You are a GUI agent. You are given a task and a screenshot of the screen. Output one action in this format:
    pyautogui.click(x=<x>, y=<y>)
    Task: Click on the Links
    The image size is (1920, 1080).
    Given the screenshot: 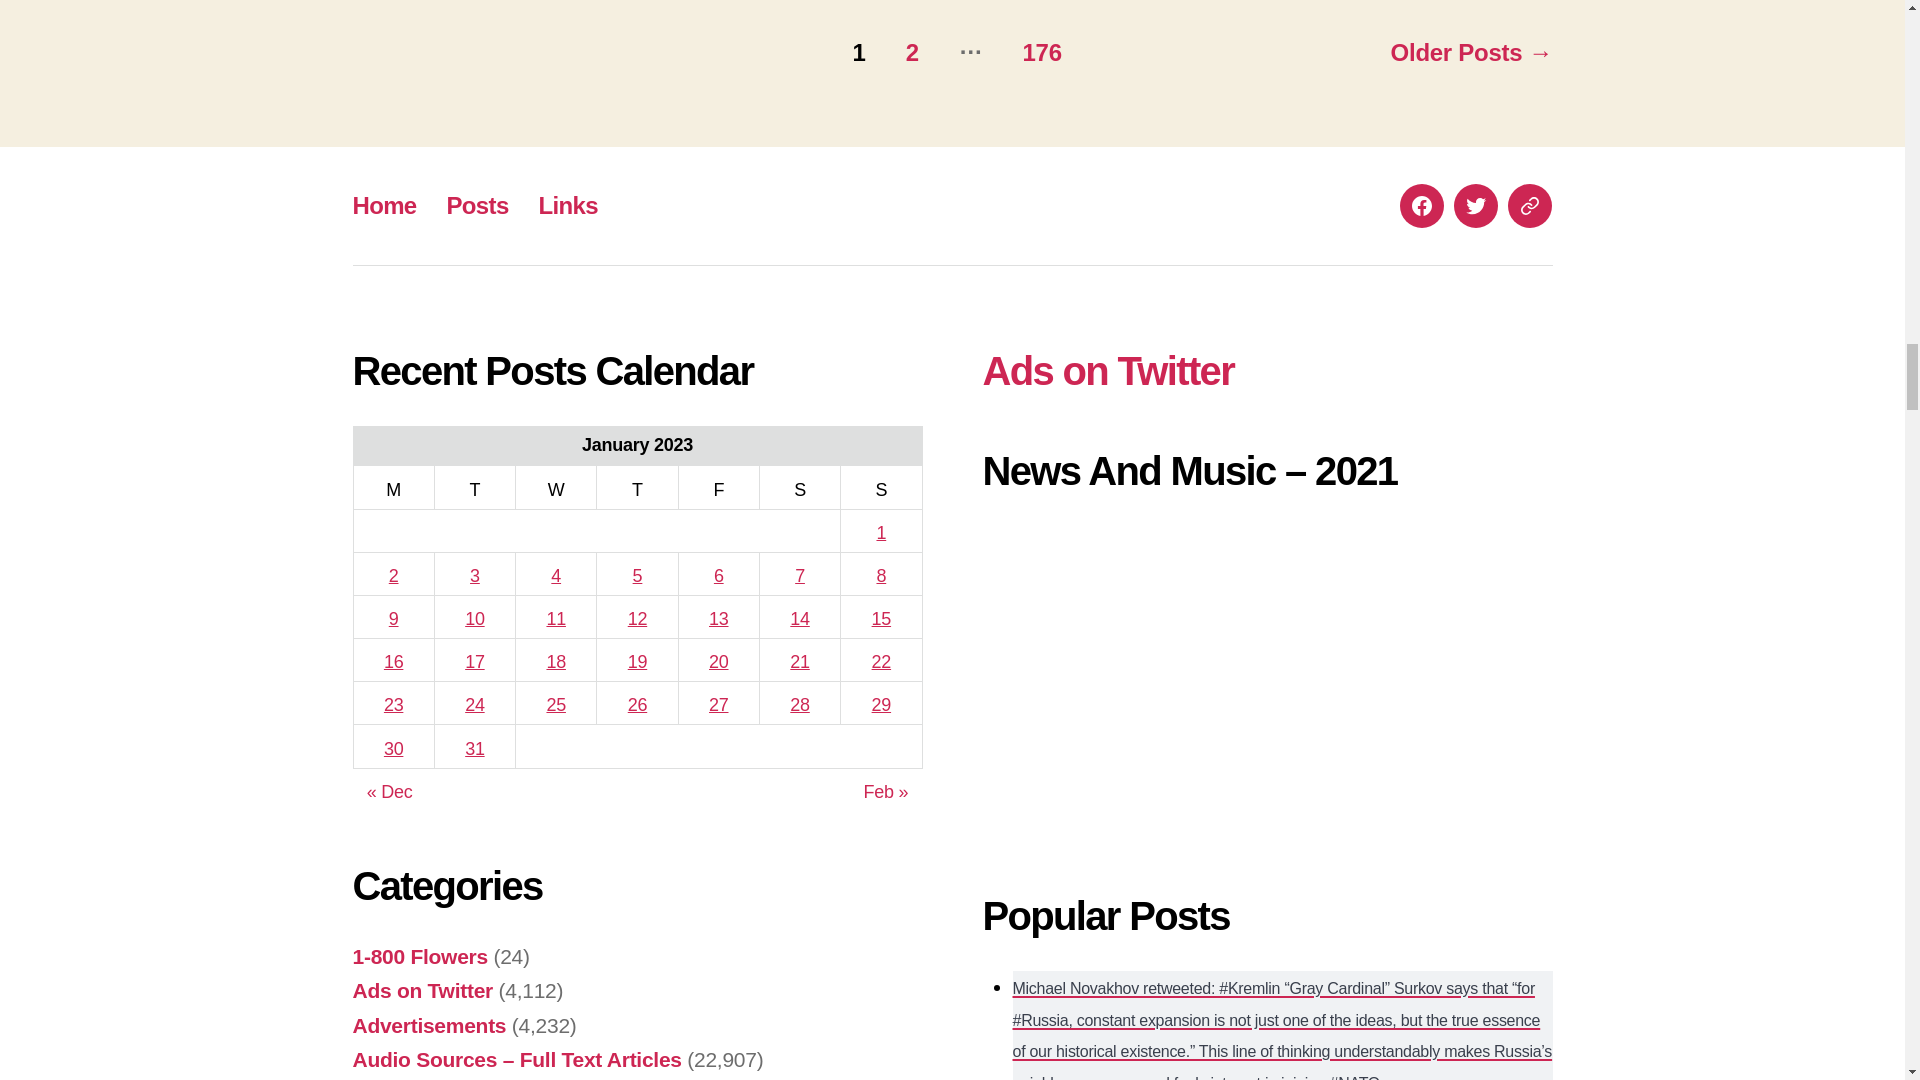 What is the action you would take?
    pyautogui.click(x=568, y=206)
    